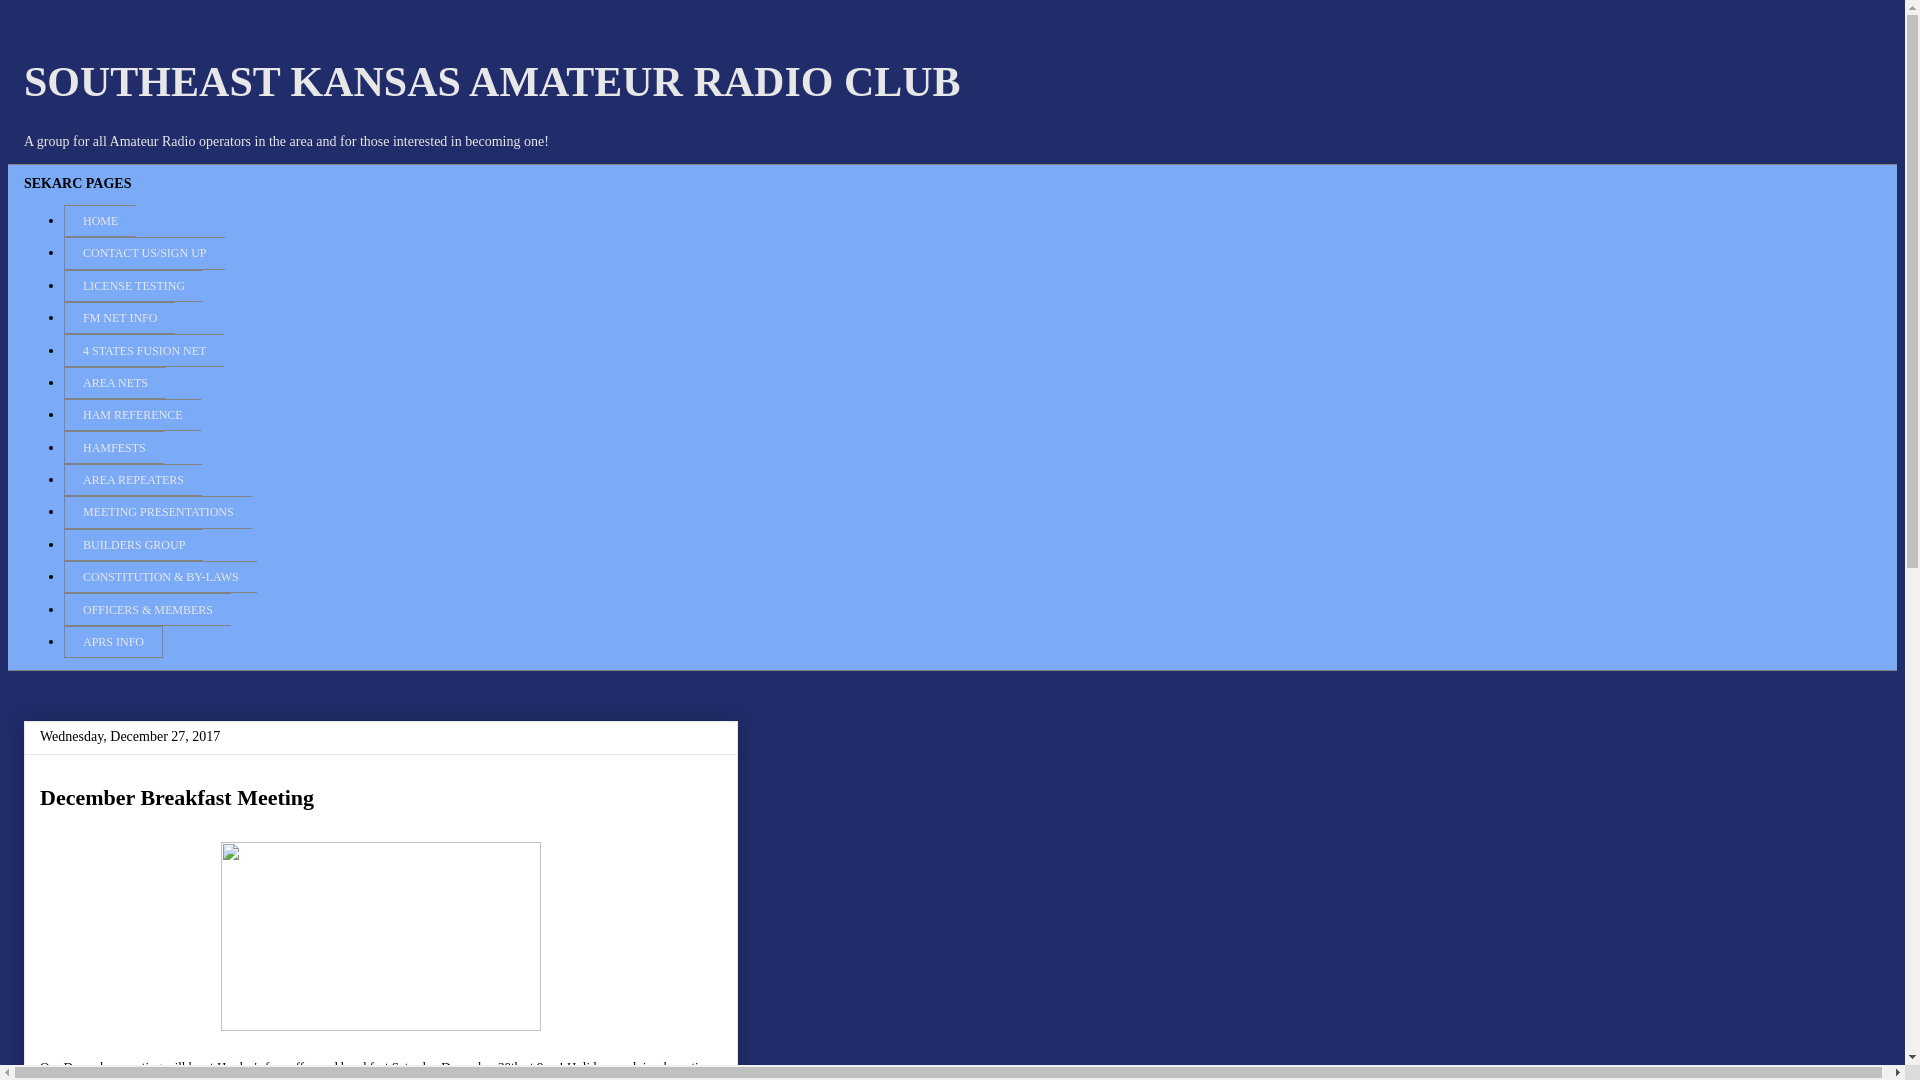 The width and height of the screenshot is (1920, 1080). Describe the element at coordinates (133, 544) in the screenshot. I see `BUILDERS GROUP` at that location.